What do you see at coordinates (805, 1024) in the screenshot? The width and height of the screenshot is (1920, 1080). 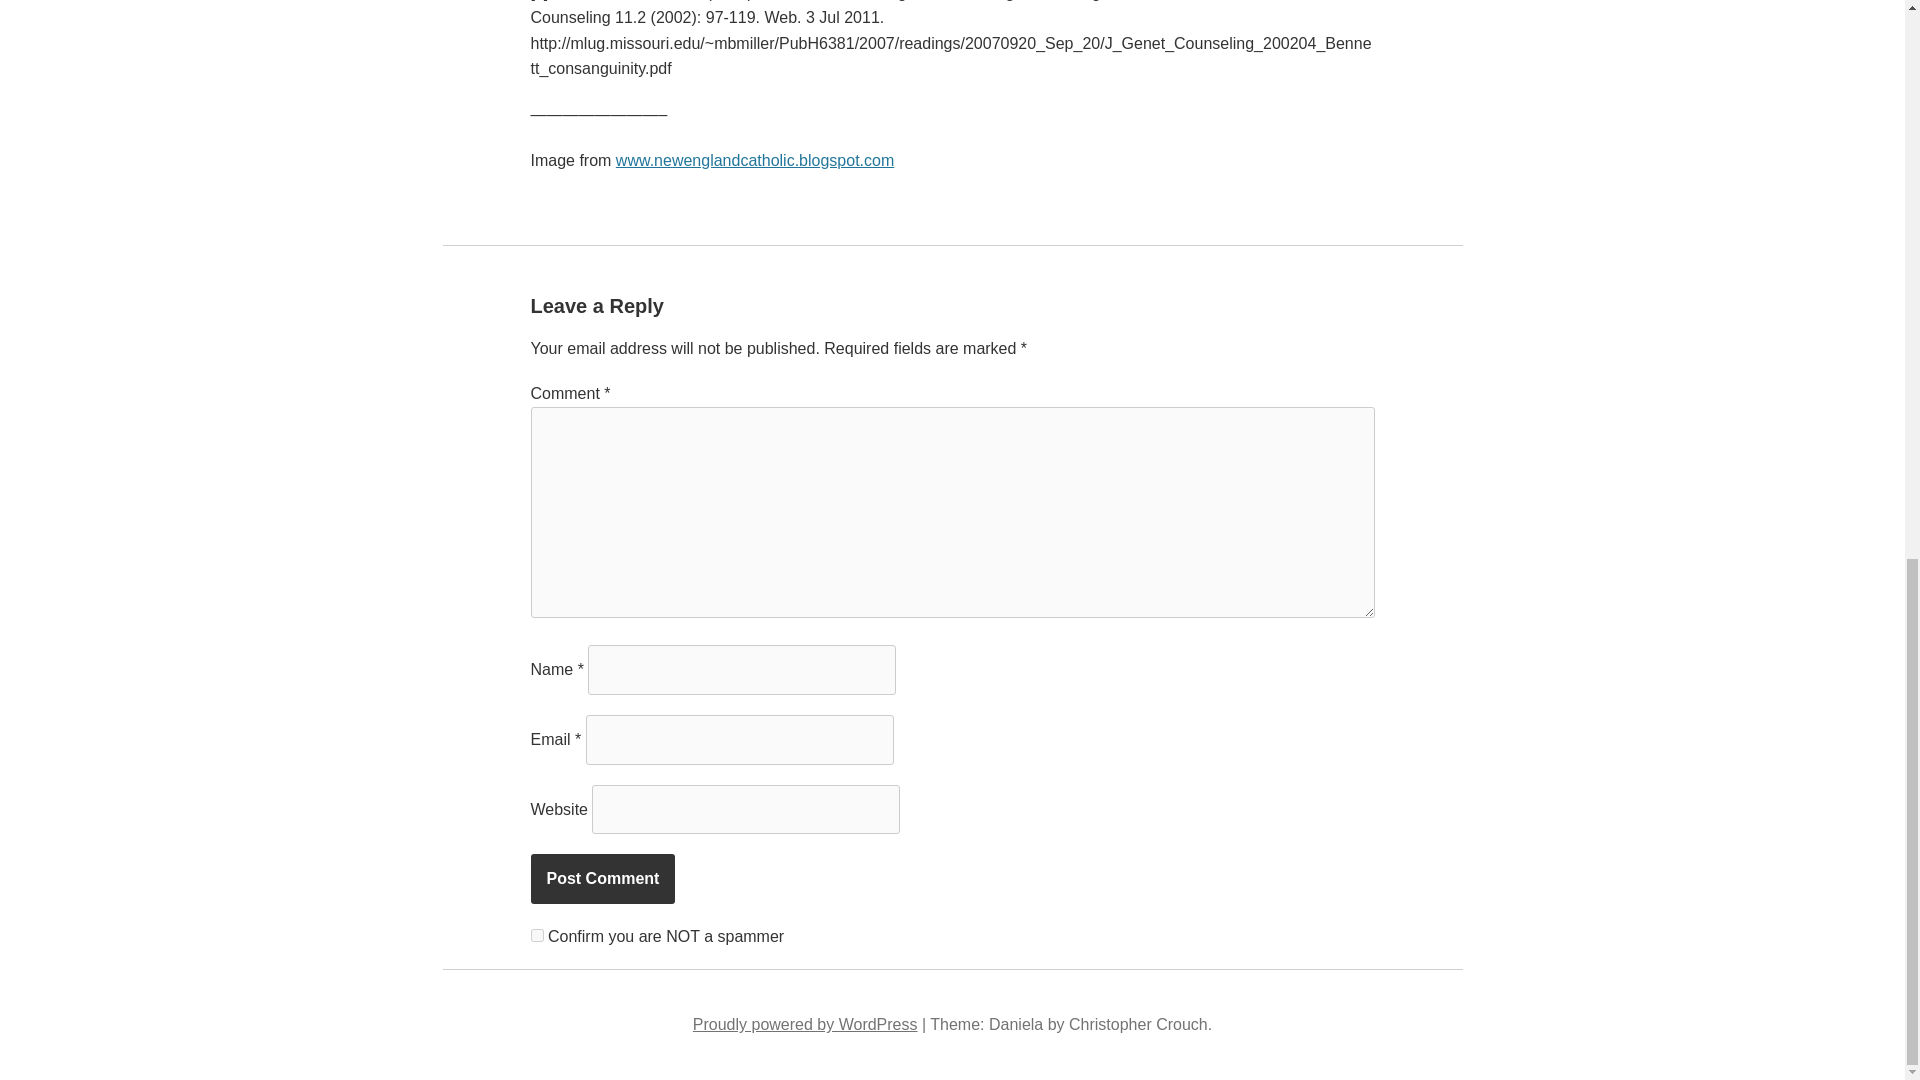 I see `Proudly powered by WordPress` at bounding box center [805, 1024].